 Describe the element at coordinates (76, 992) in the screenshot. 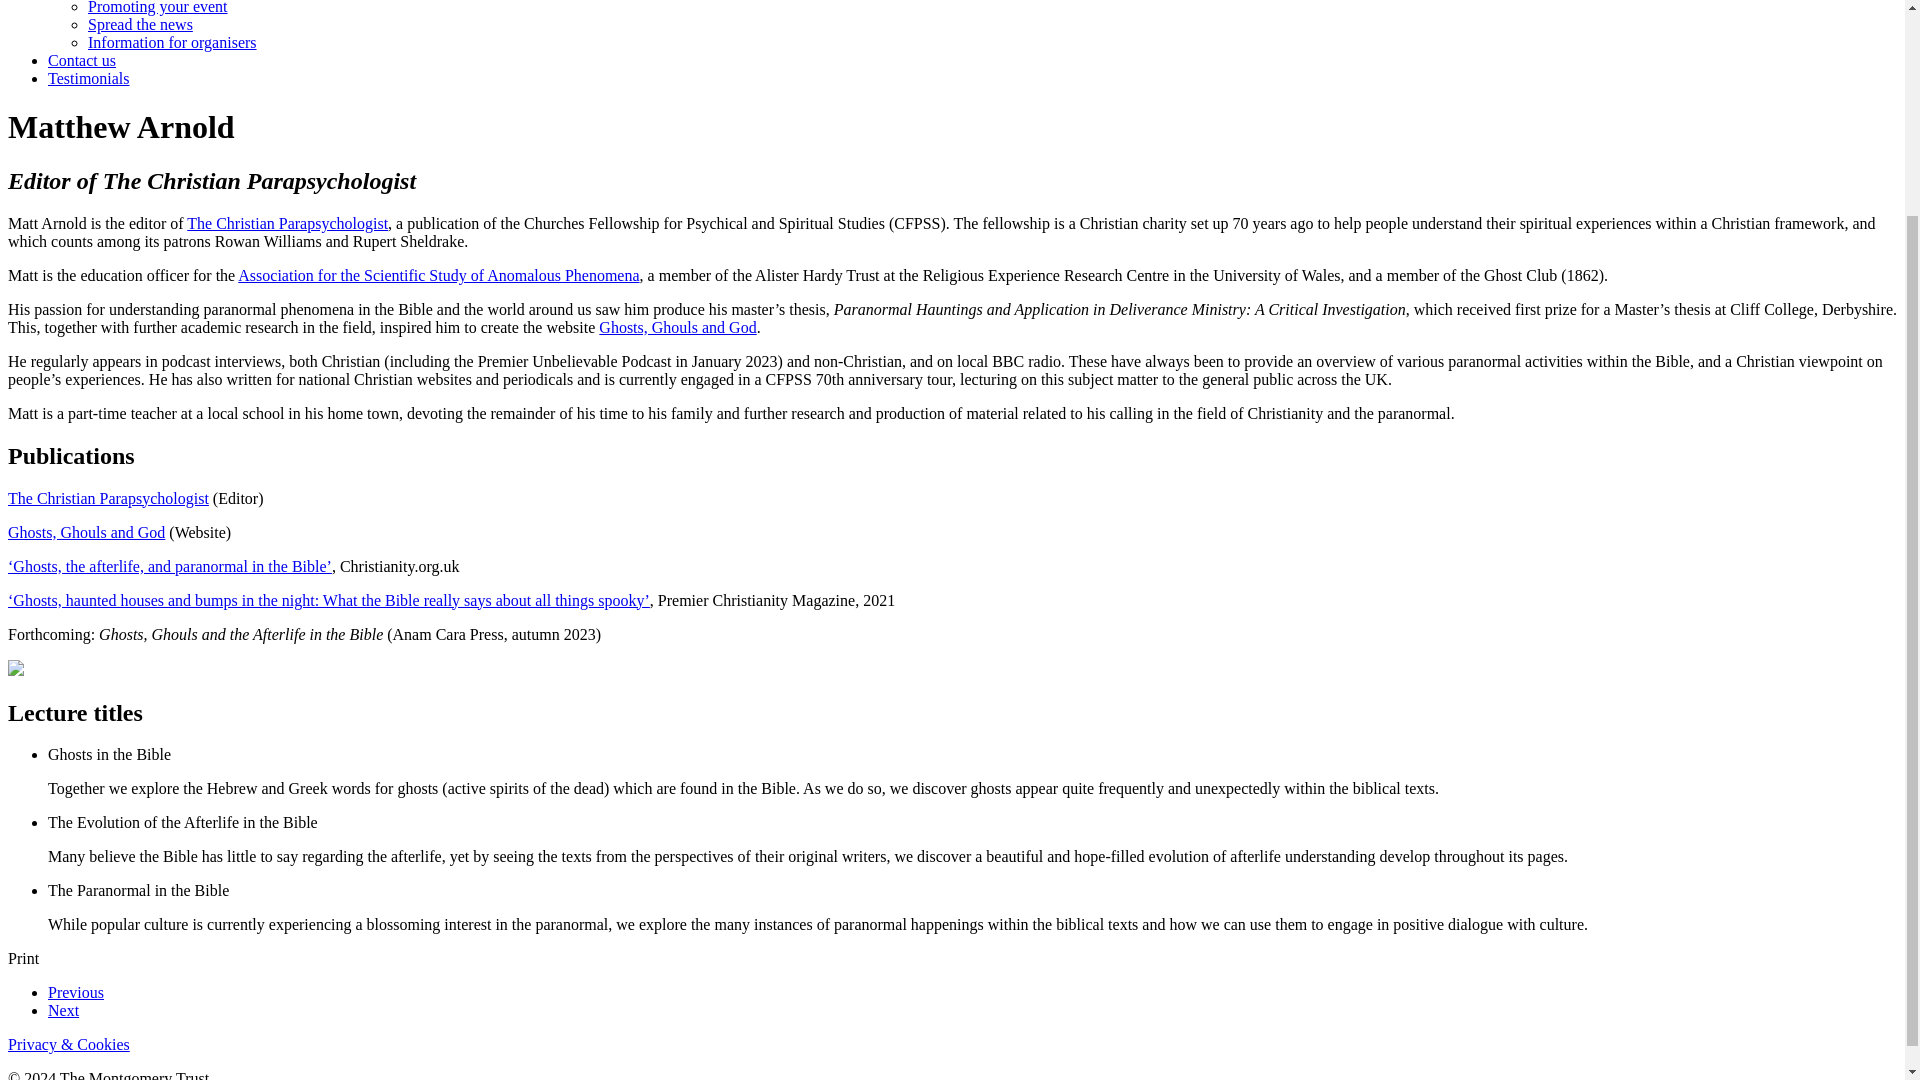

I see `Previous` at that location.